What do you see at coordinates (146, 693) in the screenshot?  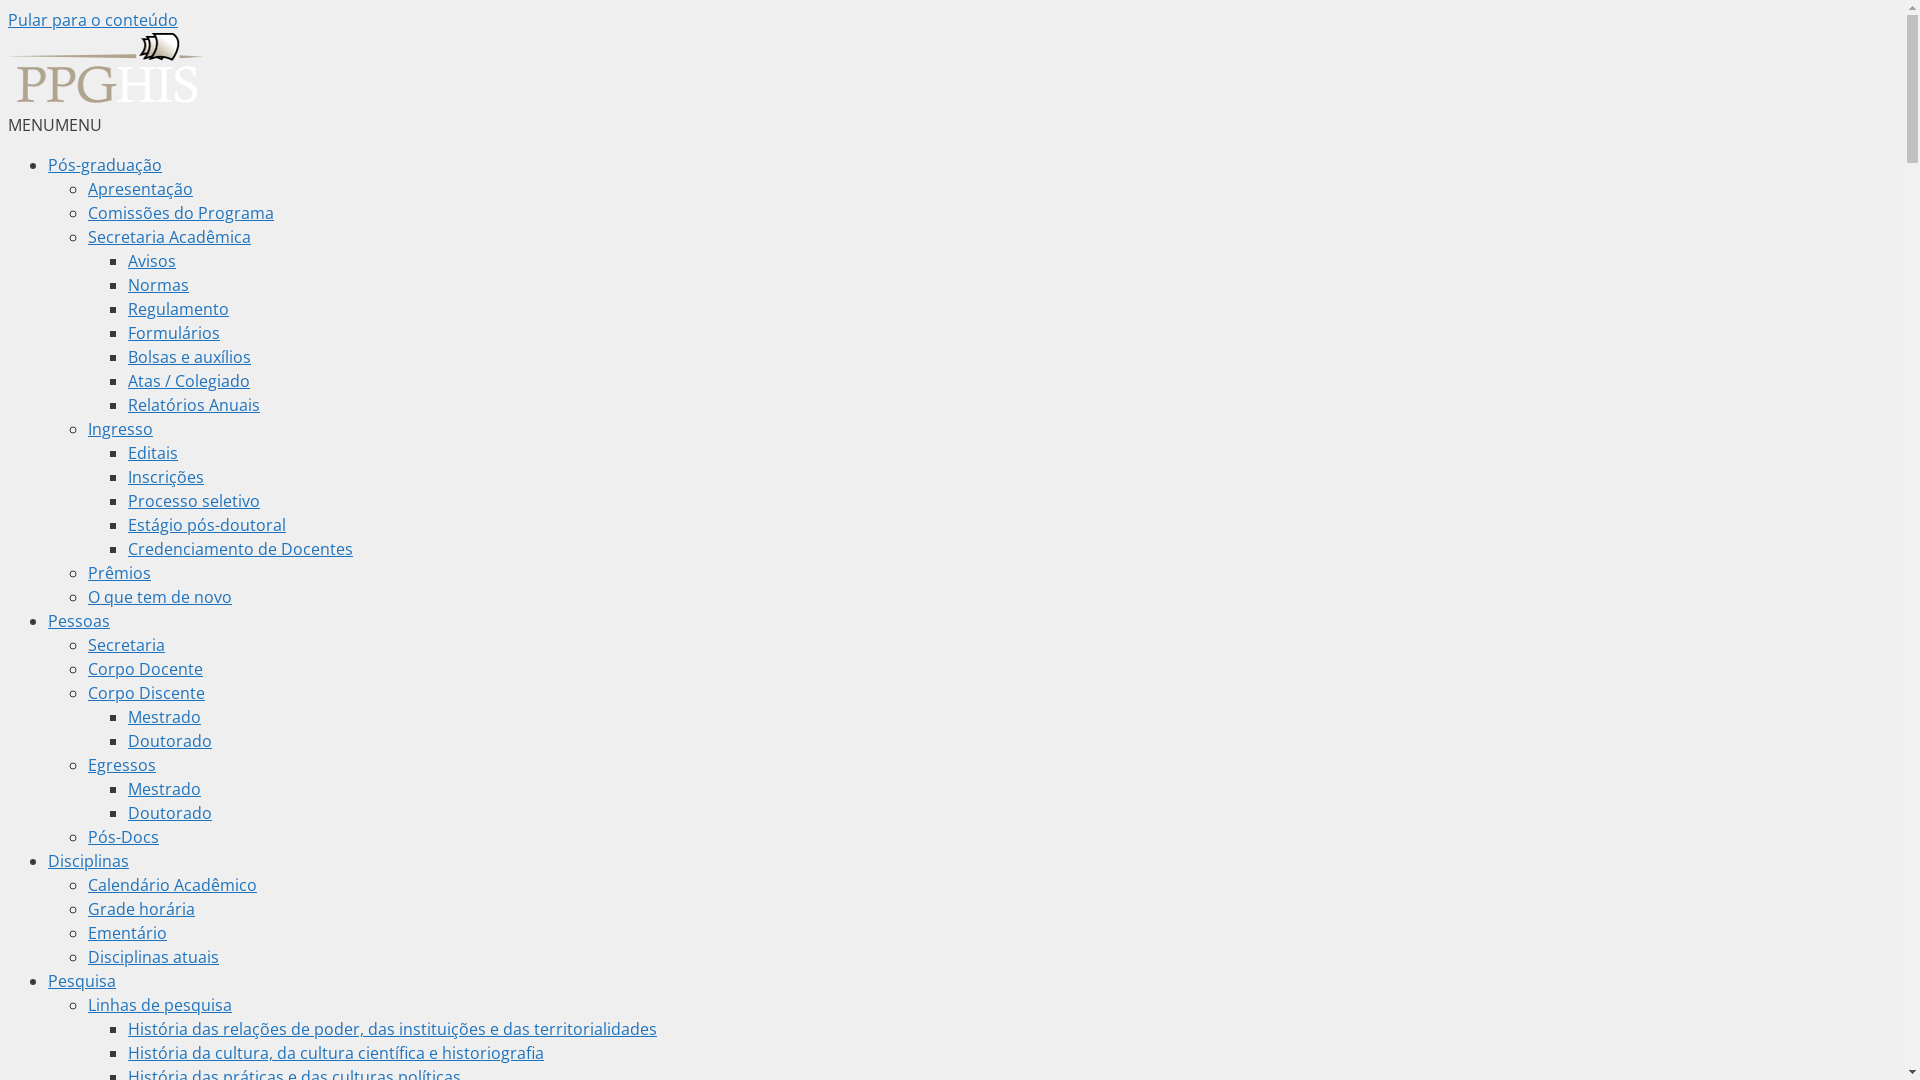 I see `Corpo Discente` at bounding box center [146, 693].